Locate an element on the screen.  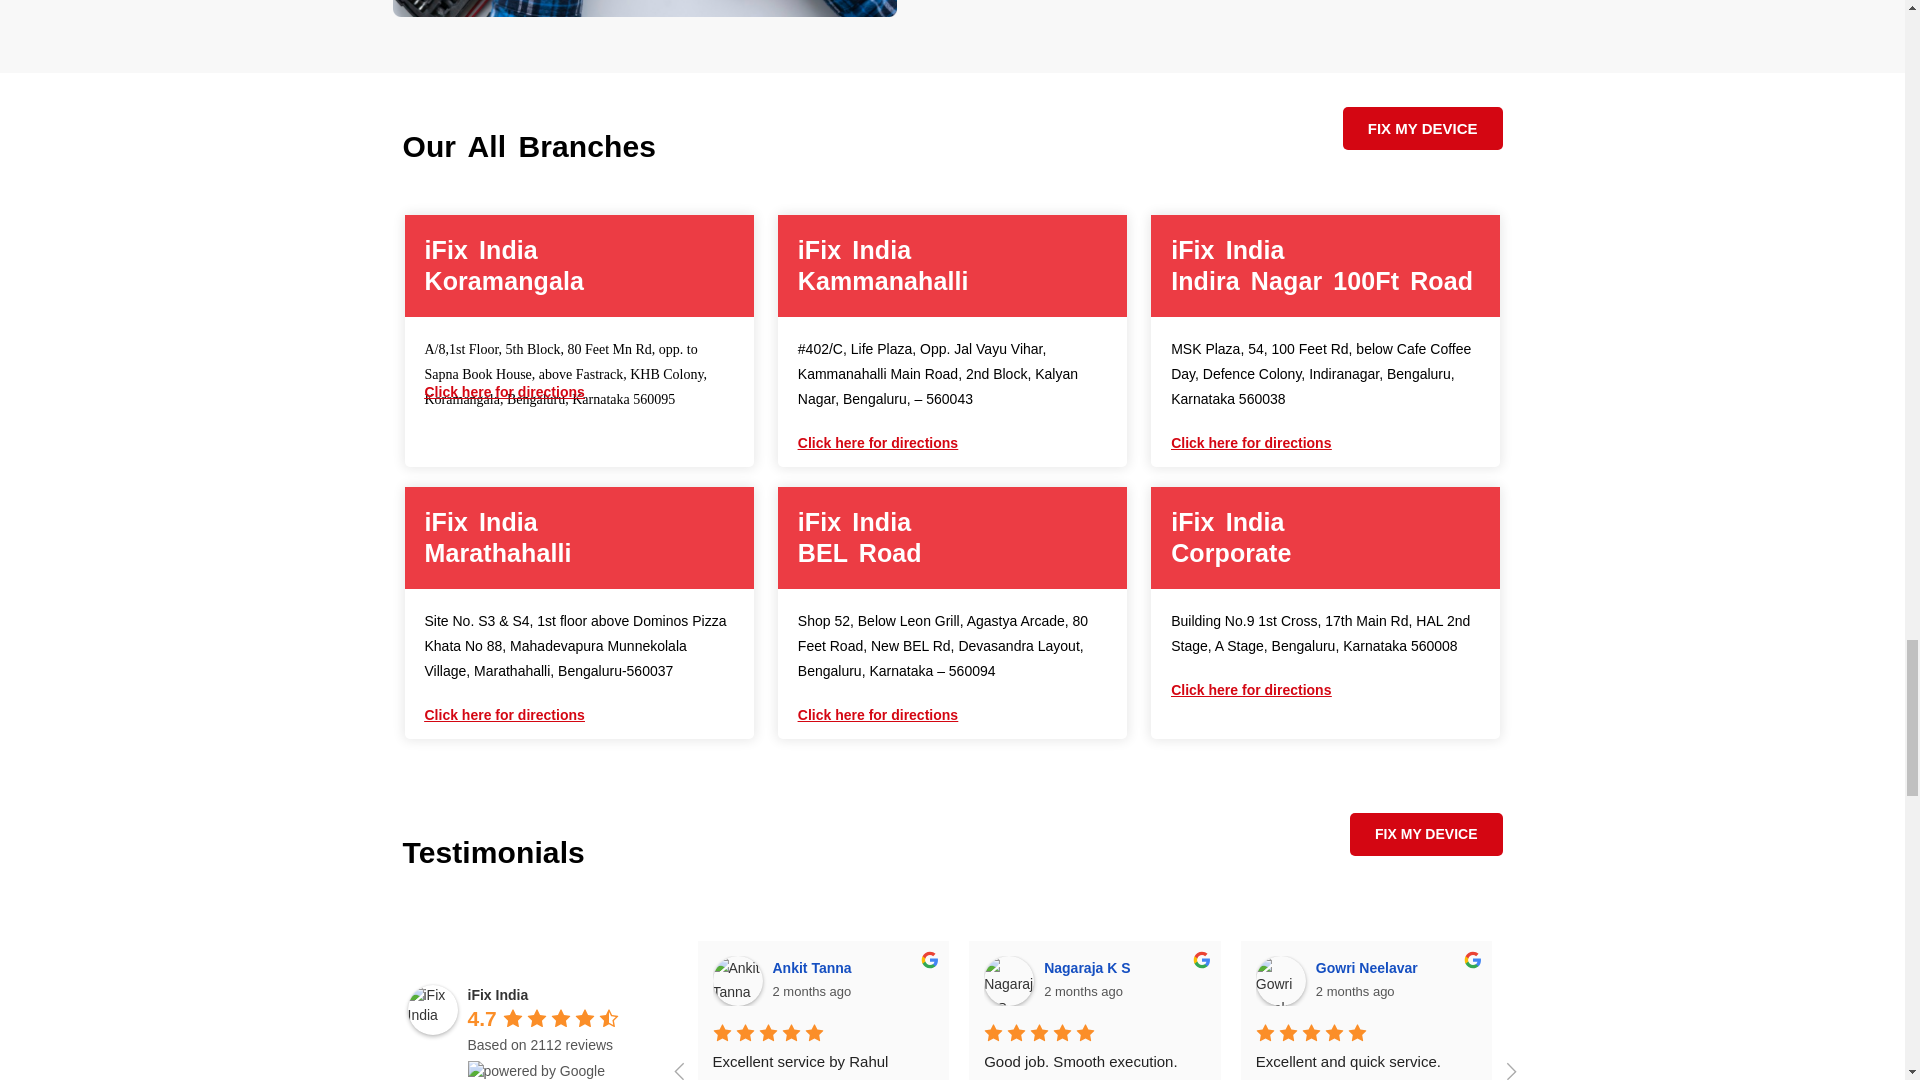
Gowri Neelavar is located at coordinates (1280, 980).